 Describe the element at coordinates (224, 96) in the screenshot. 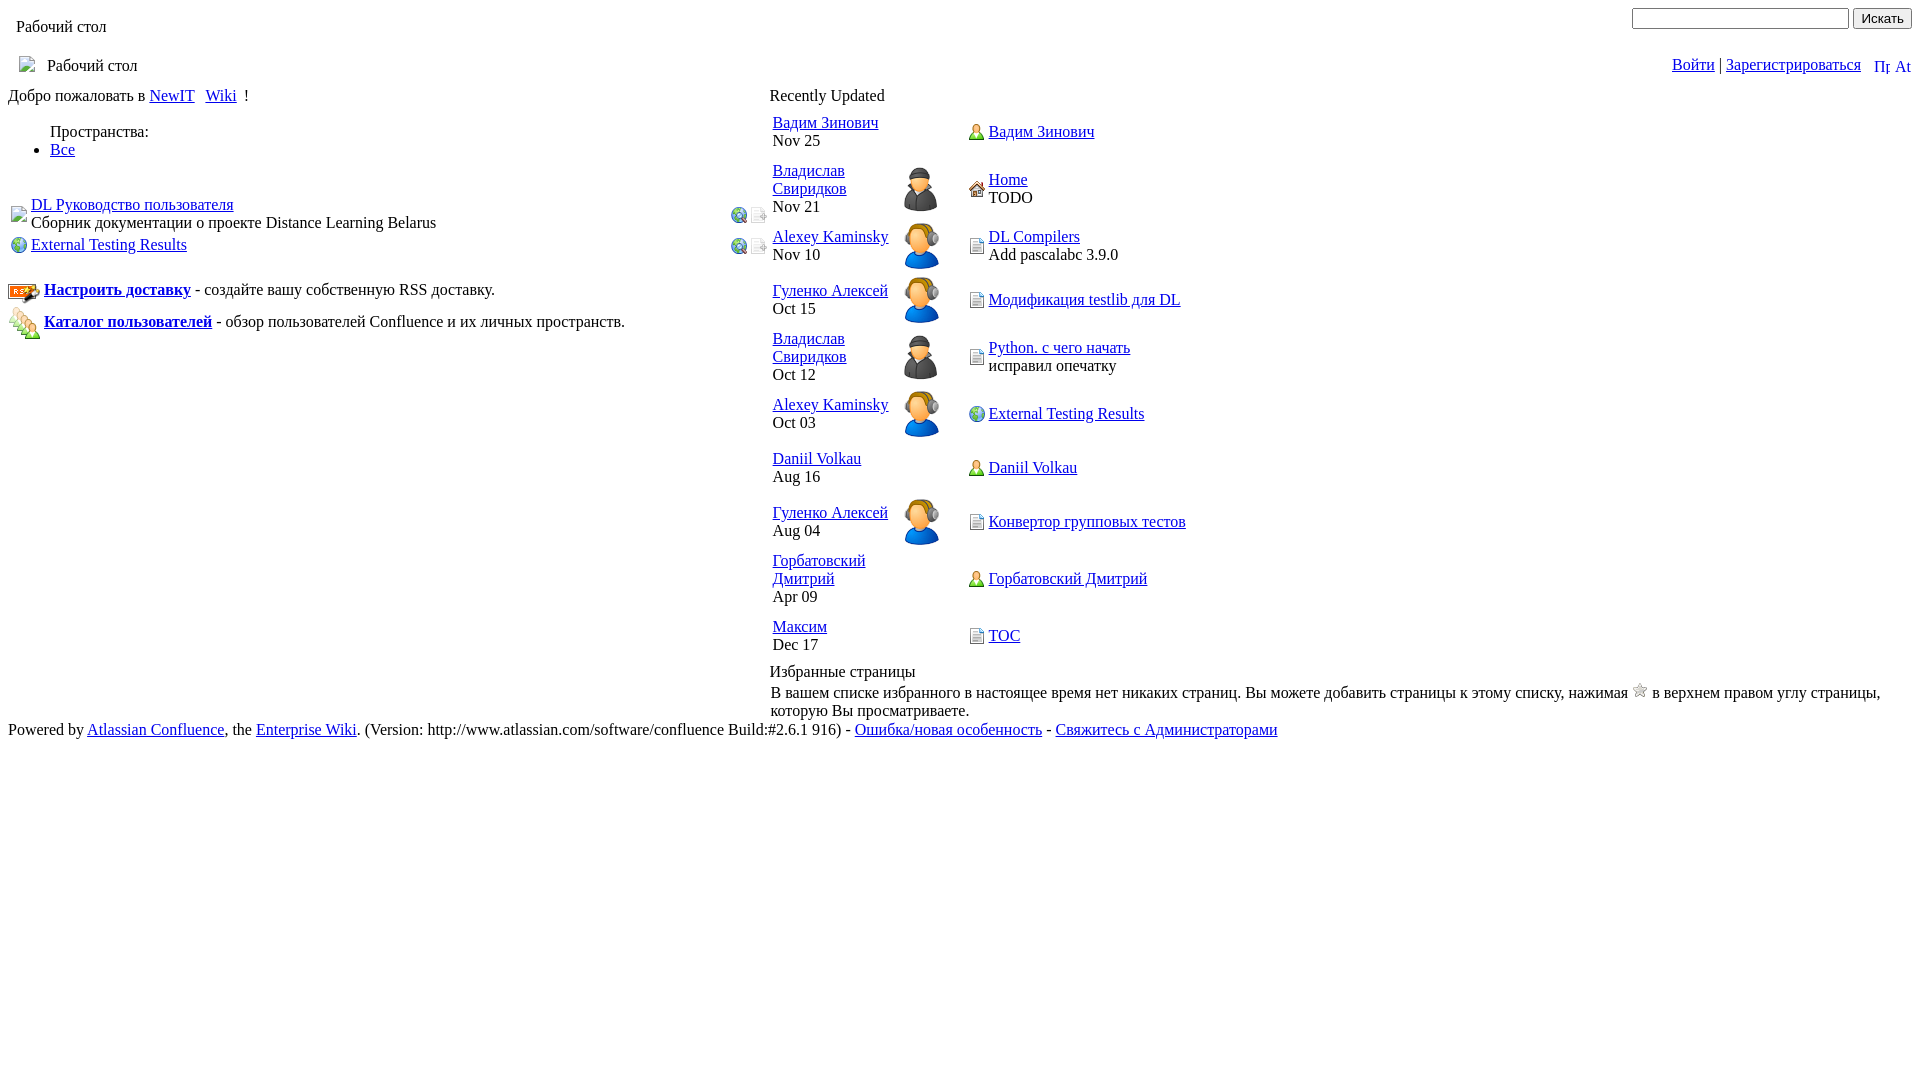

I see `Wiki` at that location.